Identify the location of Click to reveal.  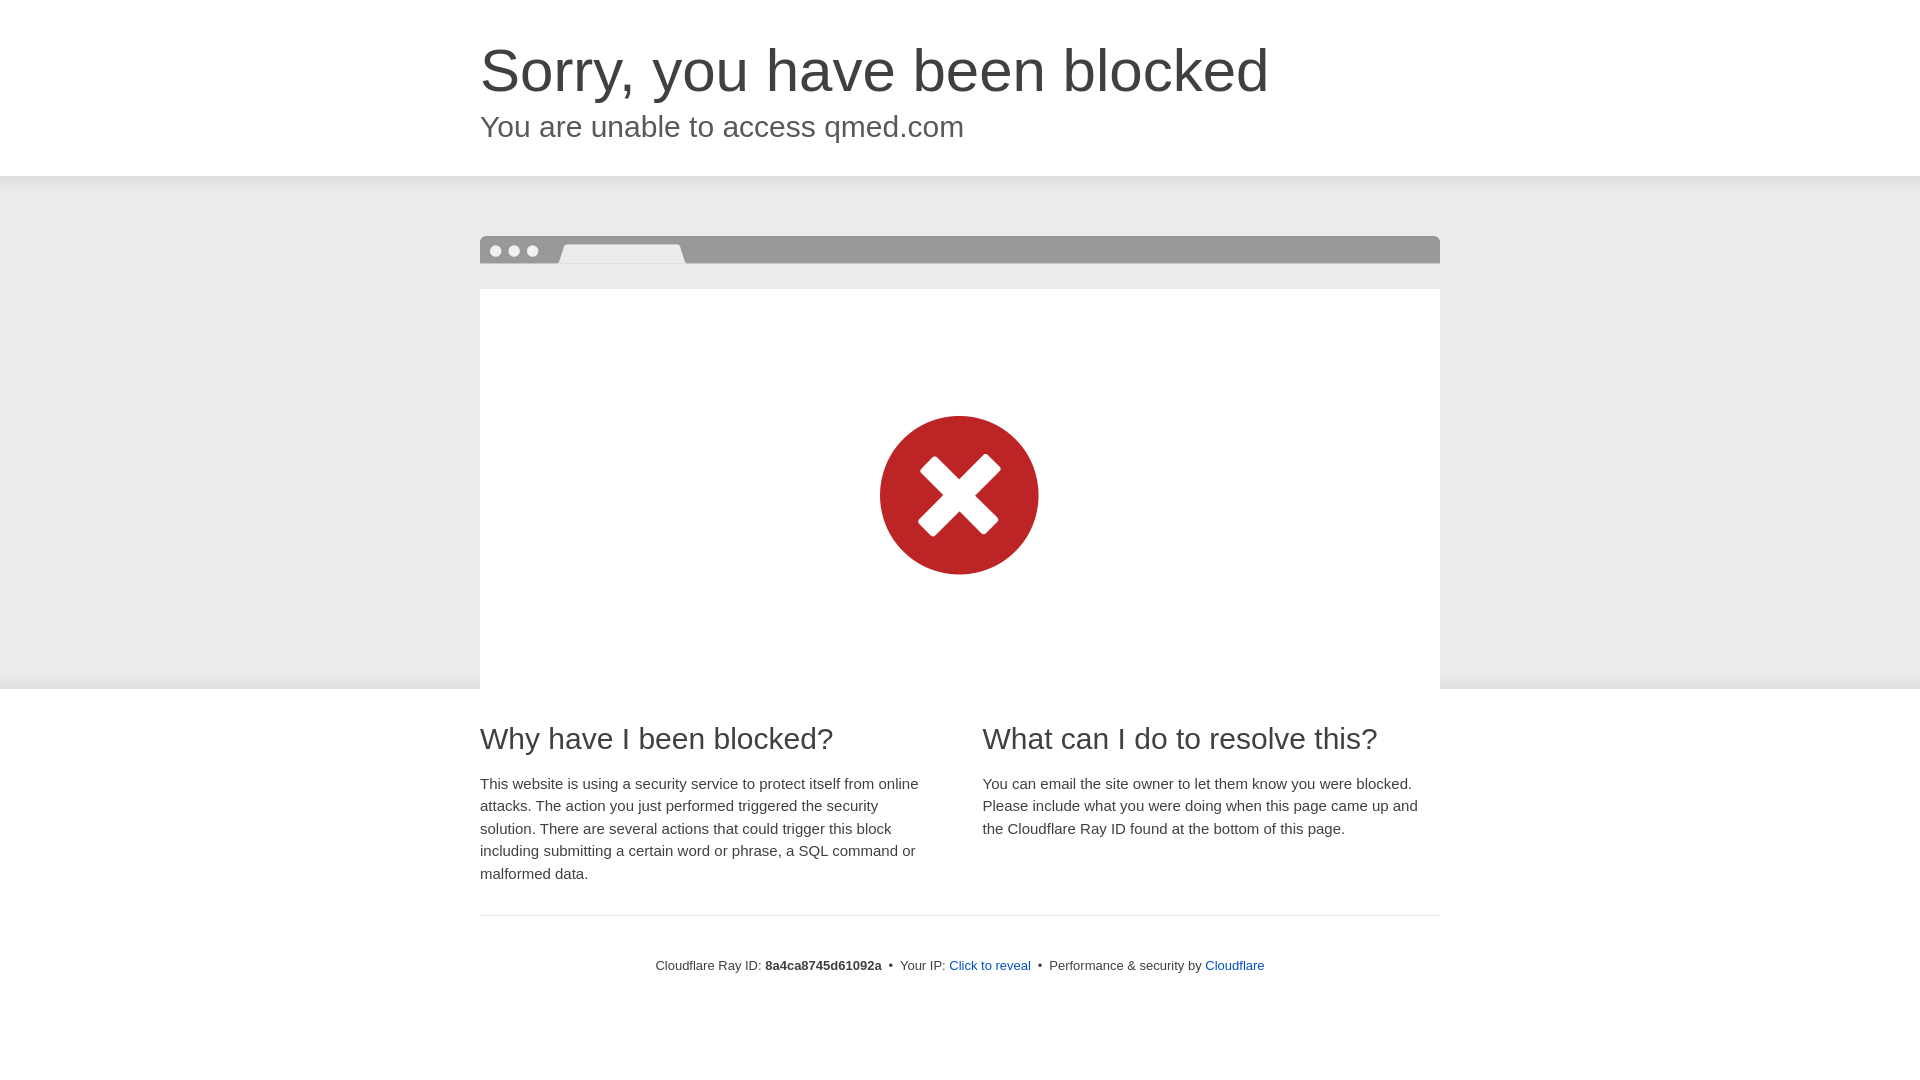
(990, 966).